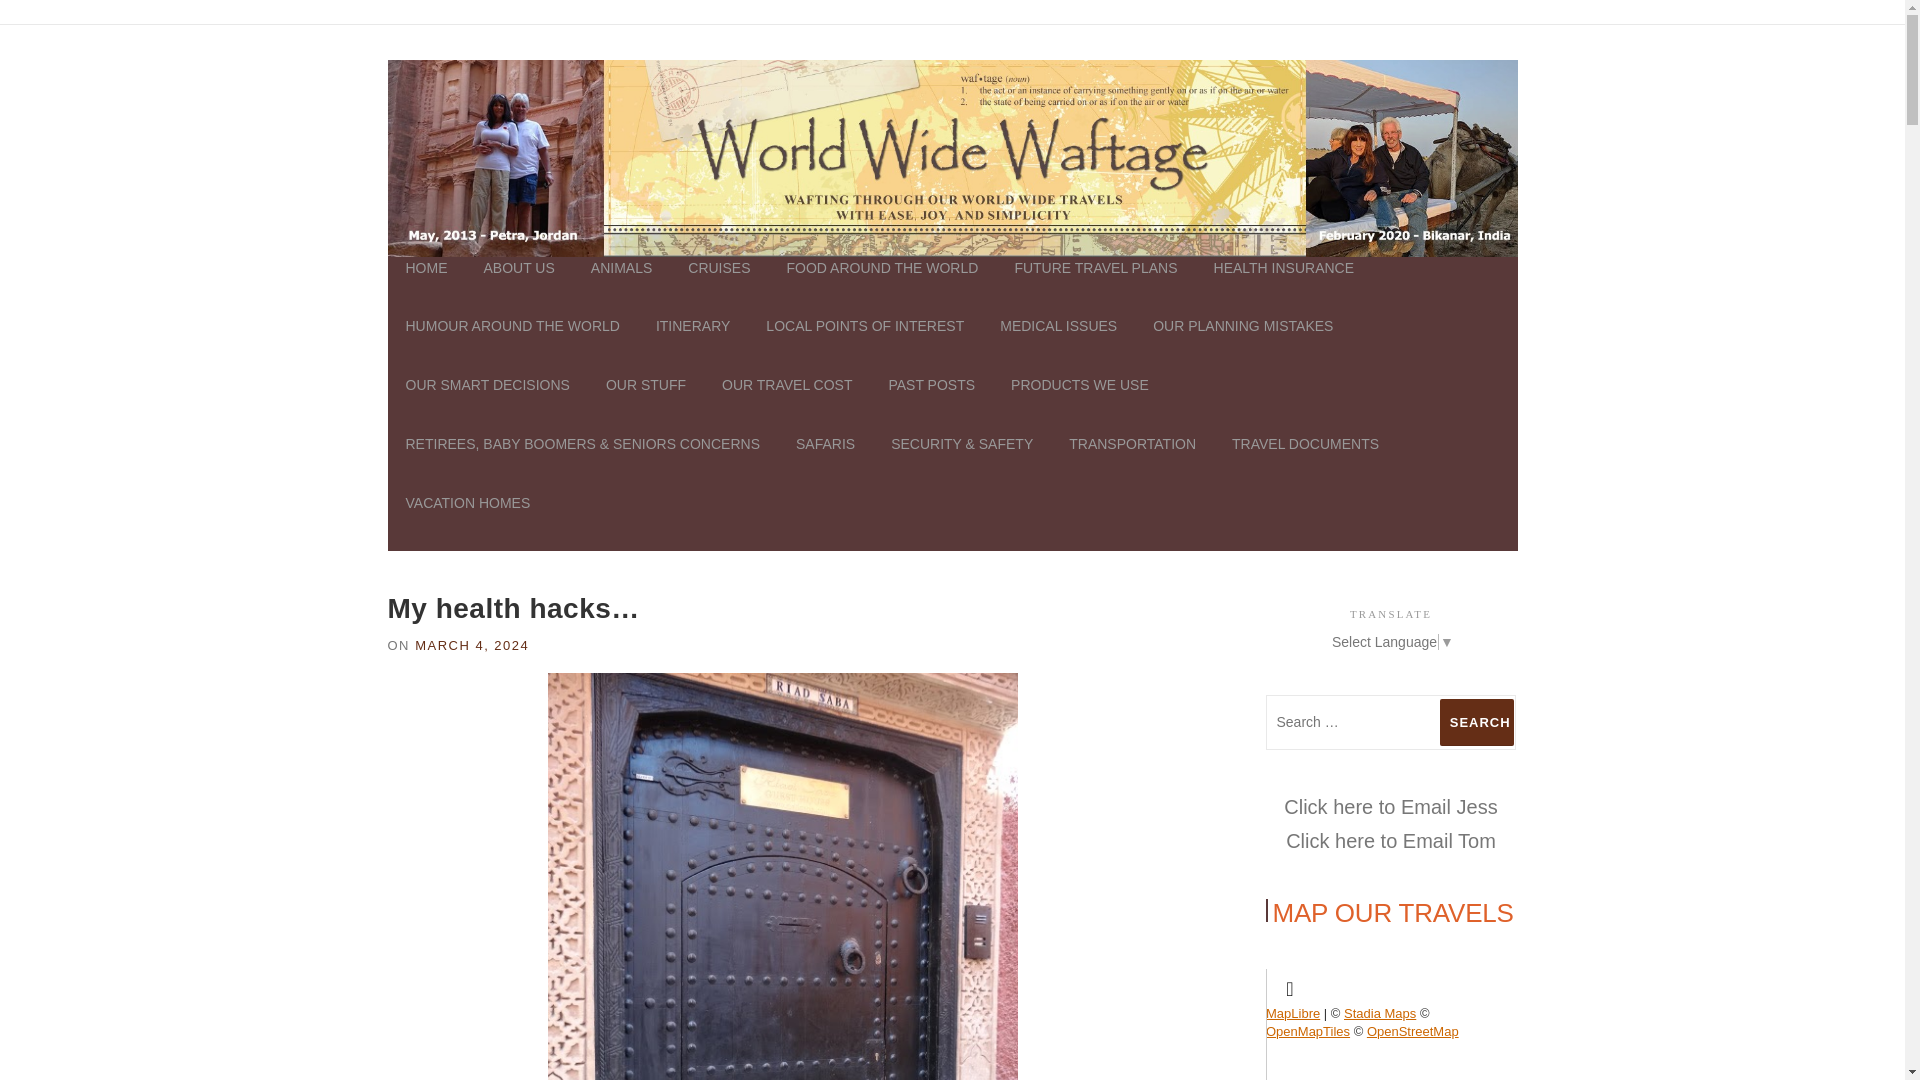 The image size is (1920, 1080). Describe the element at coordinates (1305, 462) in the screenshot. I see `TRAVEL DOCUMENTS` at that location.